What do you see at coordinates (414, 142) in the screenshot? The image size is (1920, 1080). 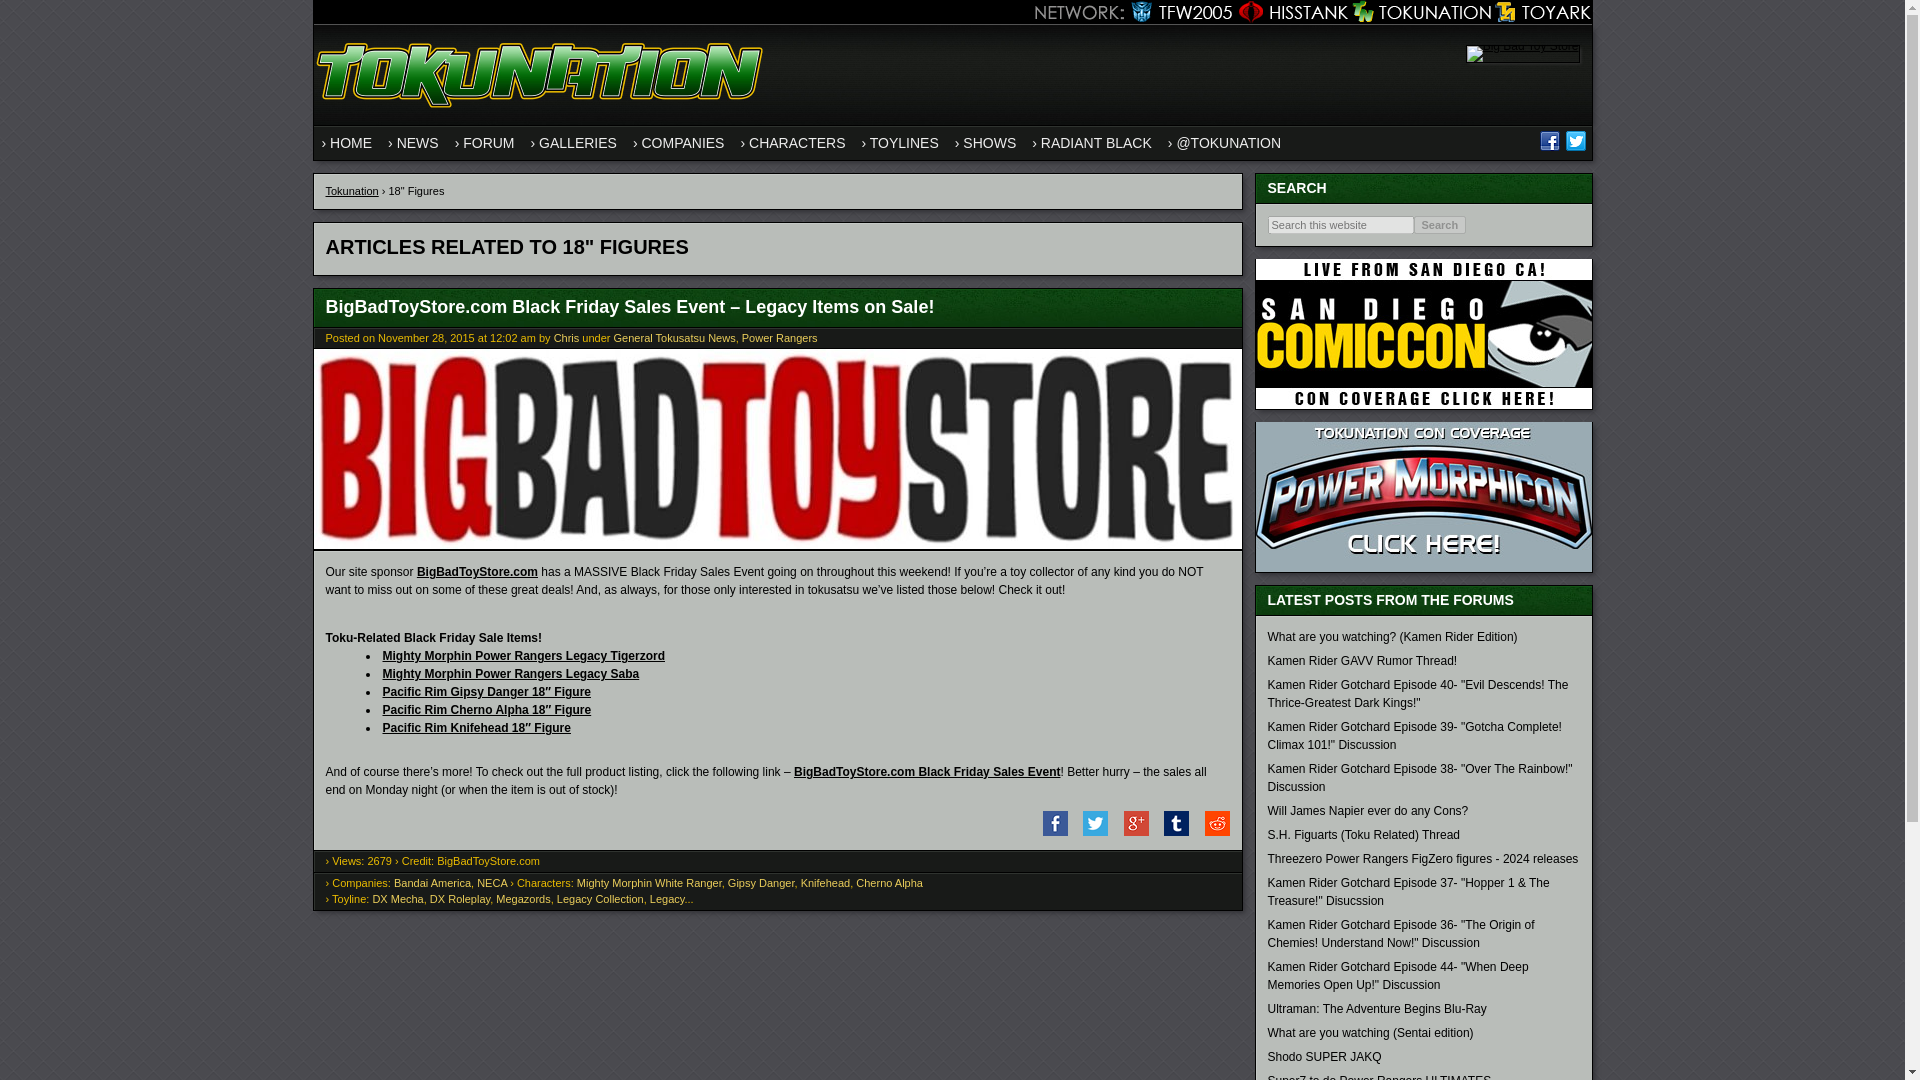 I see `NEWS` at bounding box center [414, 142].